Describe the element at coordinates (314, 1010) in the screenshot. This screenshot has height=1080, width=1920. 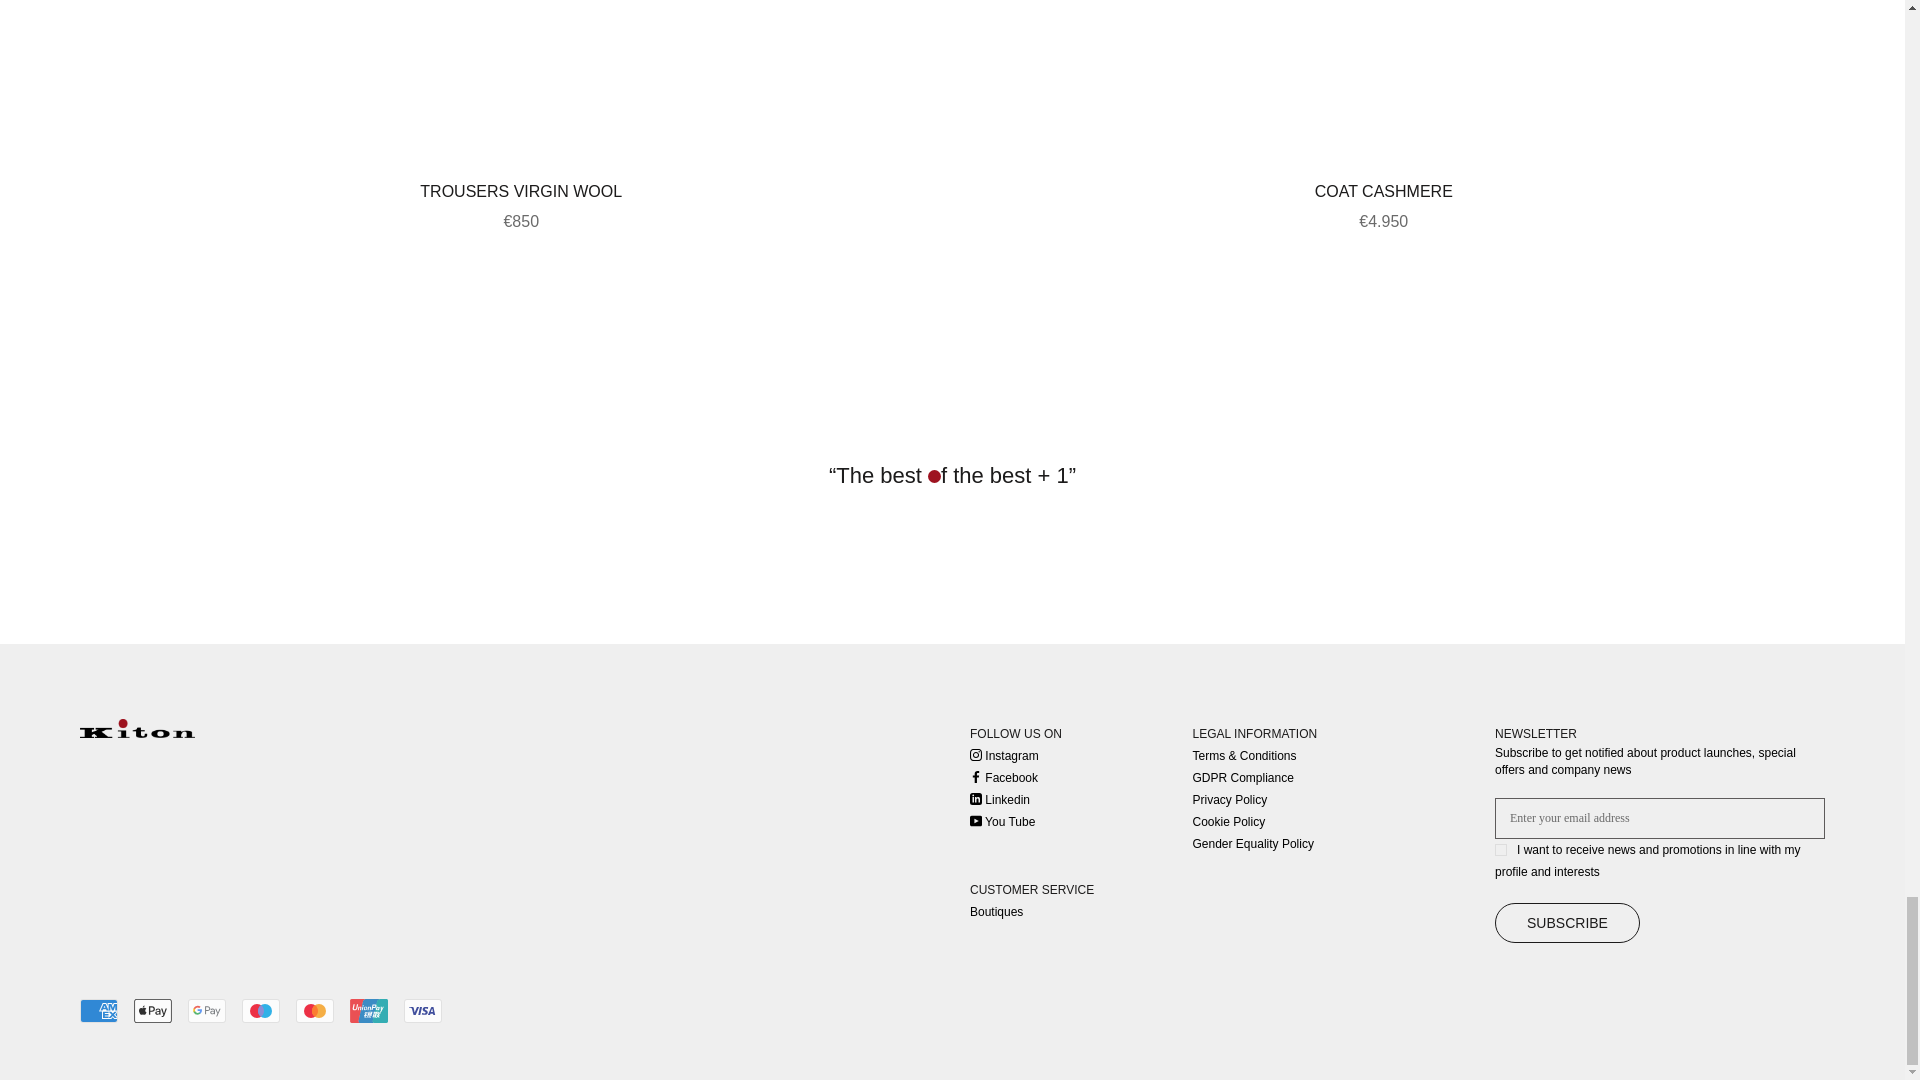
I see `Mastercard` at that location.